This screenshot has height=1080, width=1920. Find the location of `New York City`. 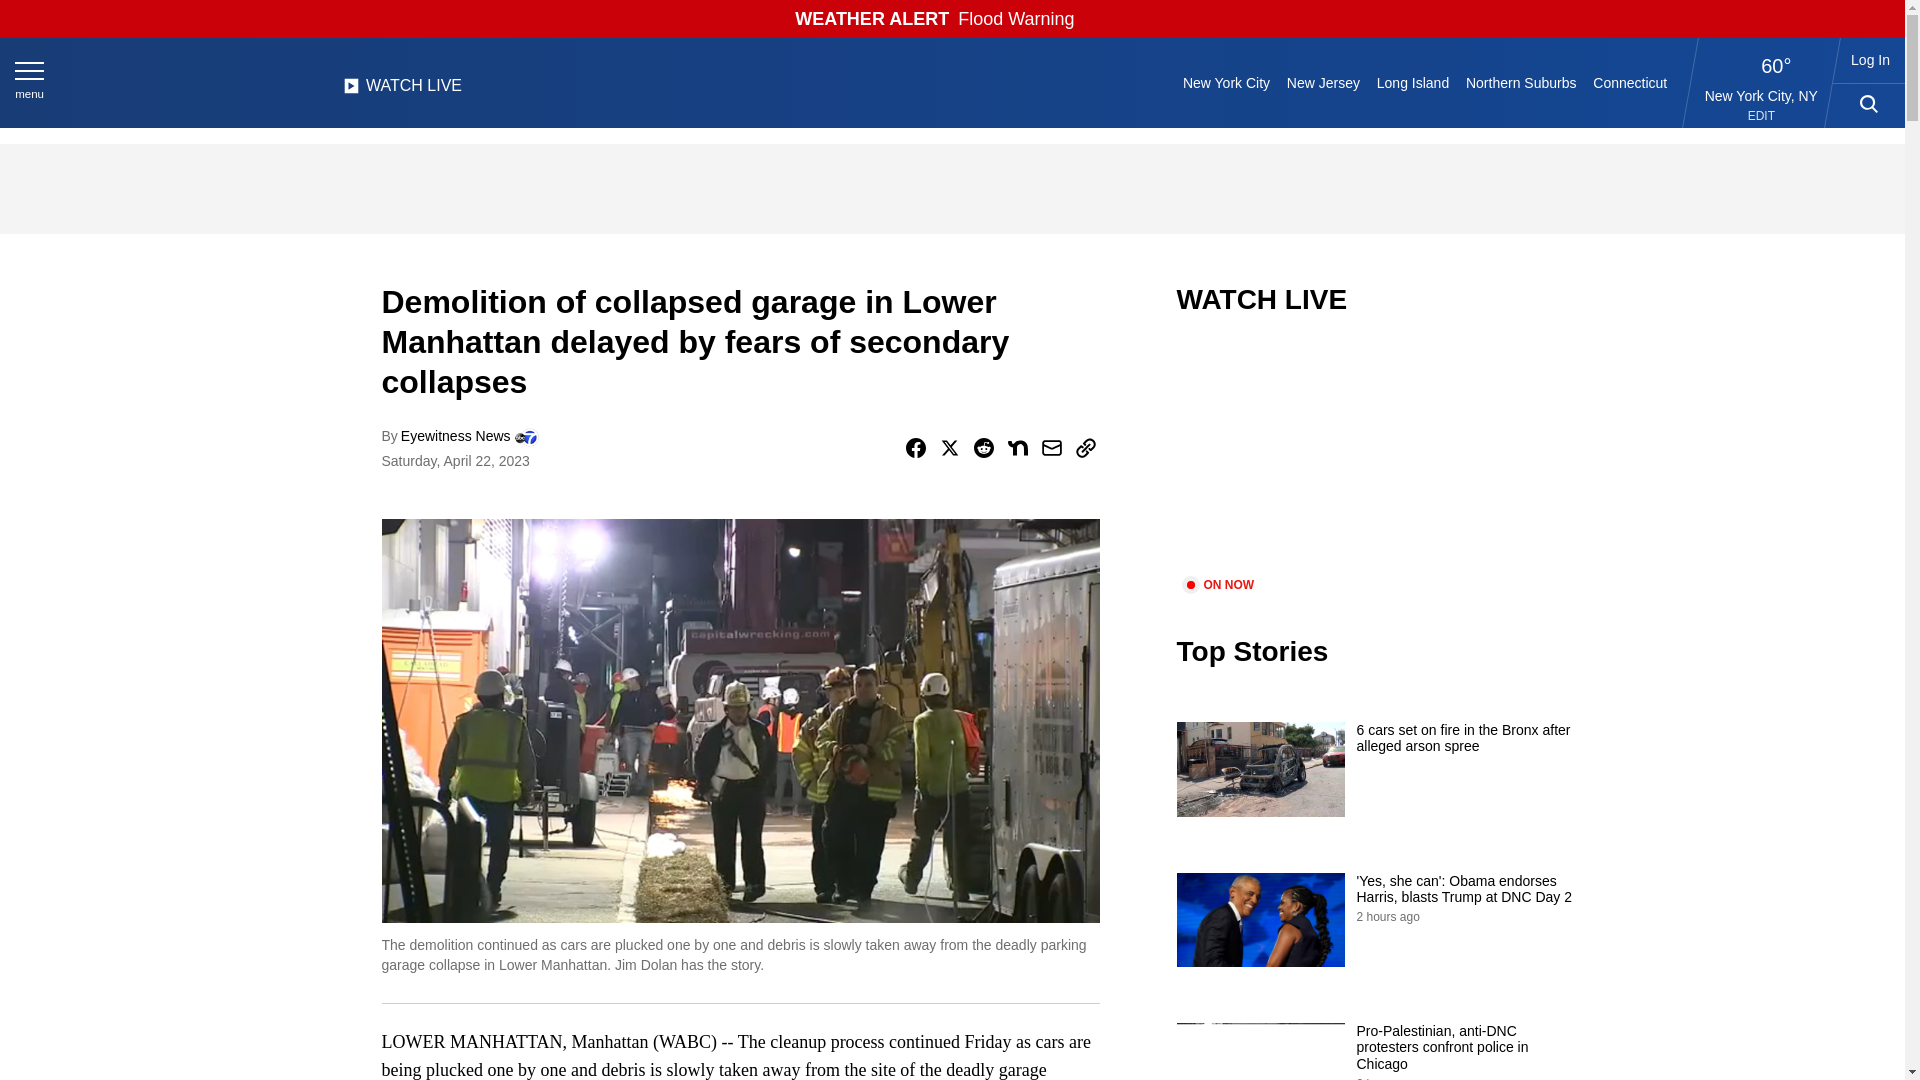

New York City is located at coordinates (1226, 82).